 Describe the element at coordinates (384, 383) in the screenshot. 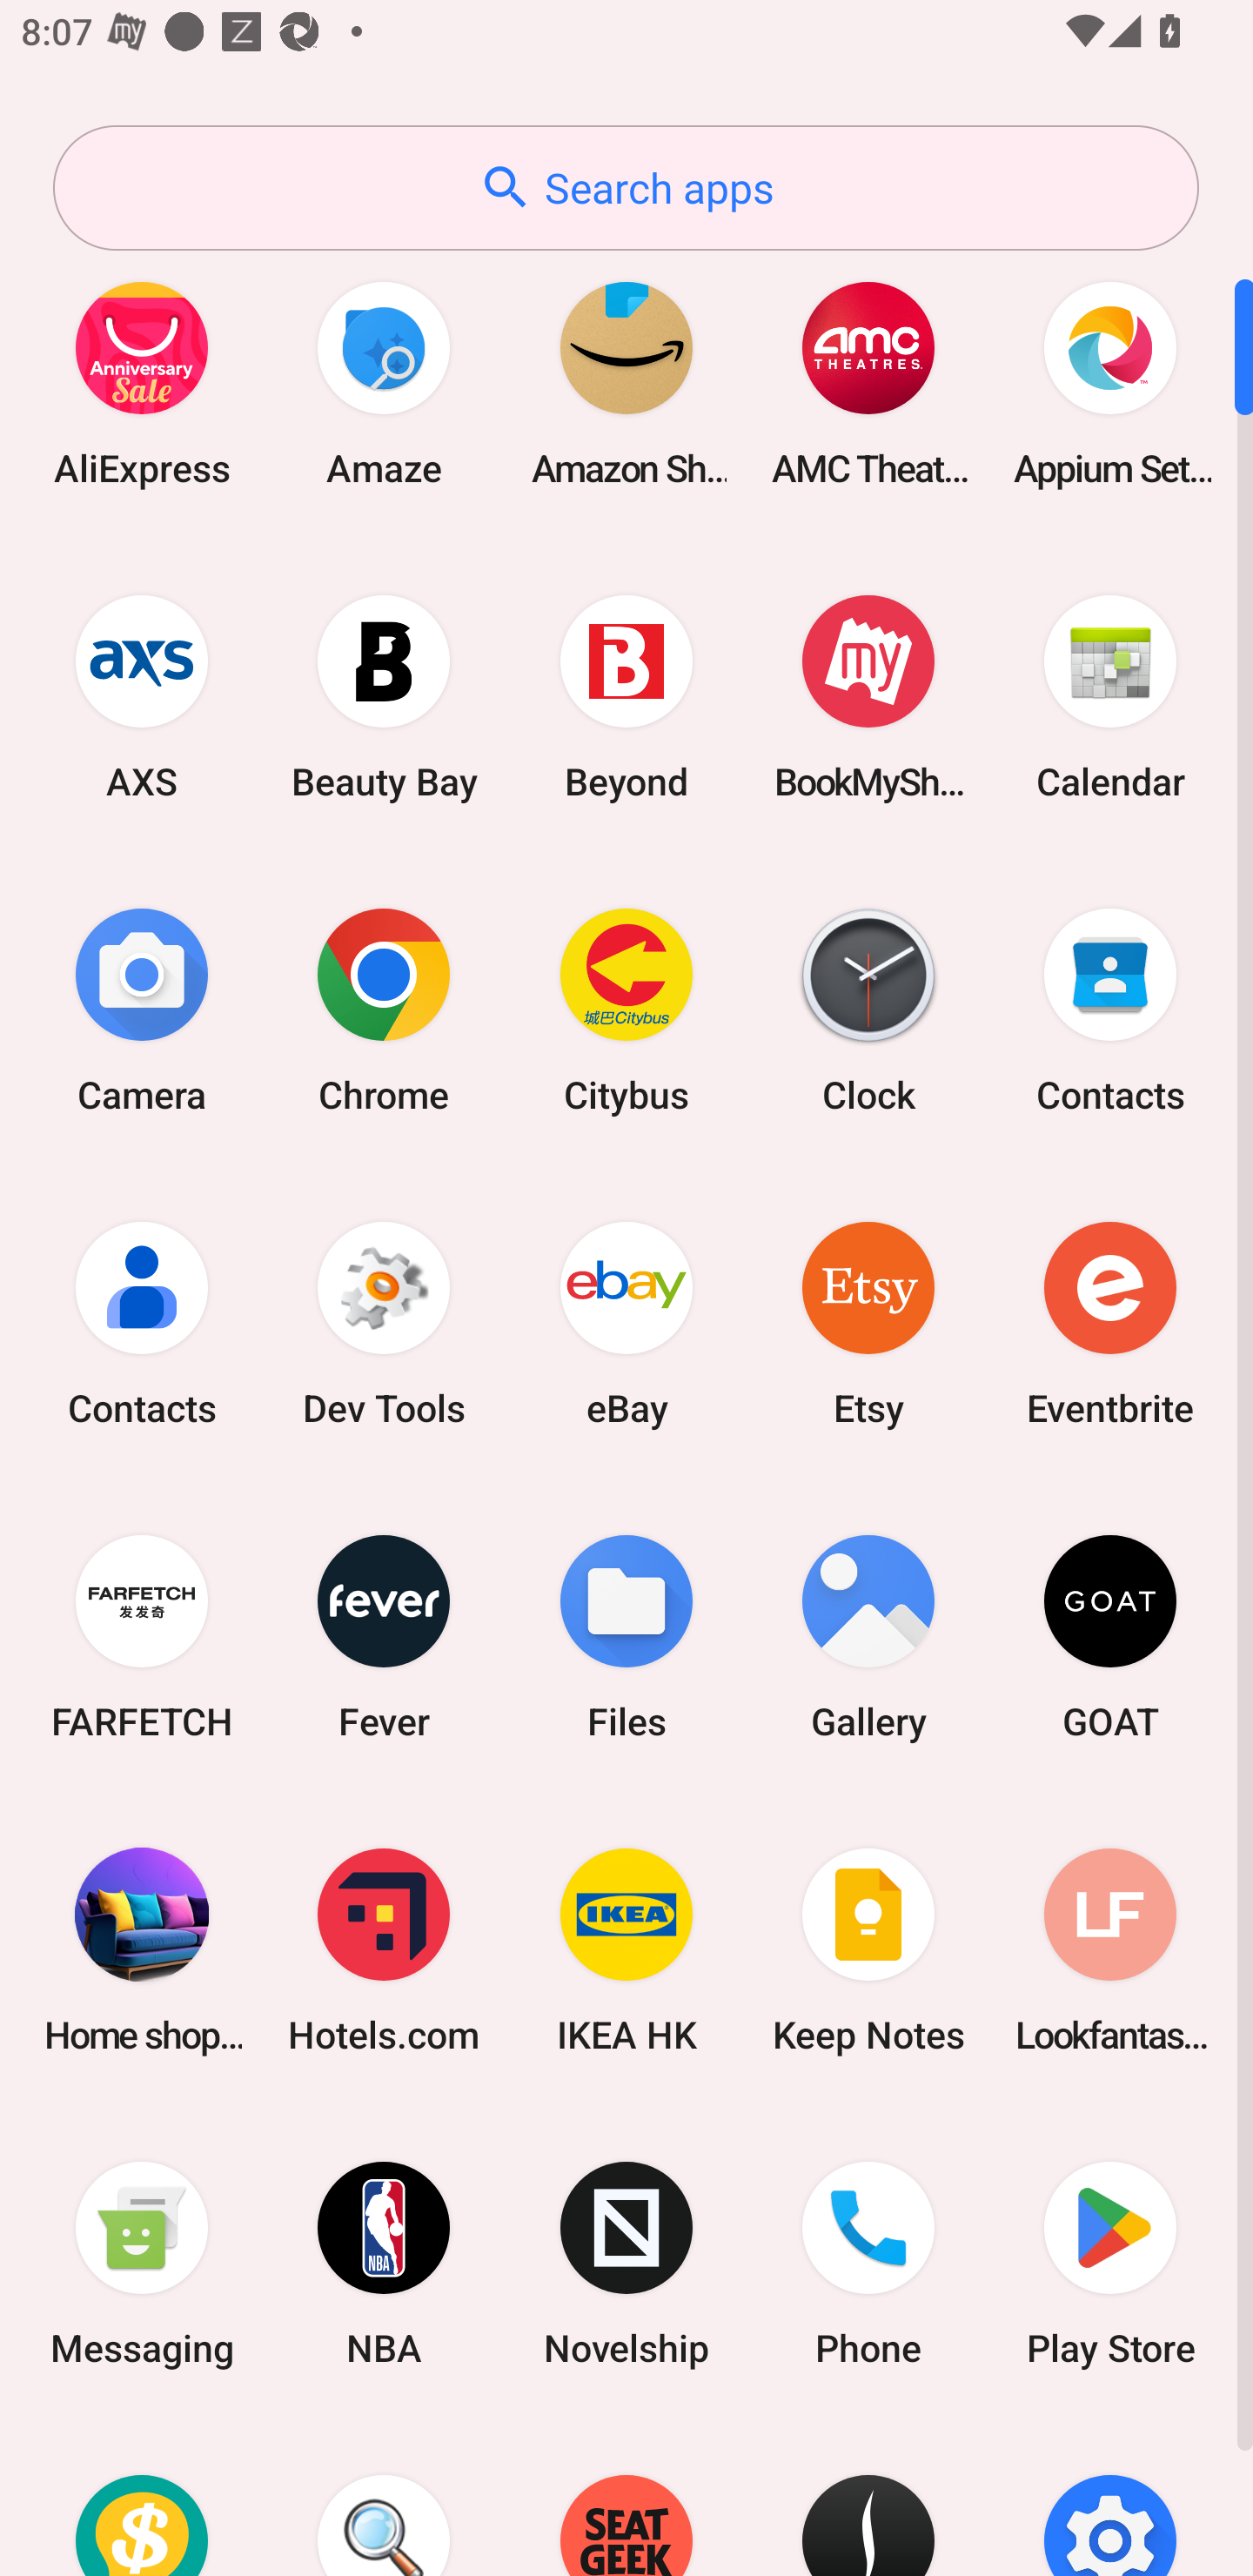

I see `Amaze` at that location.